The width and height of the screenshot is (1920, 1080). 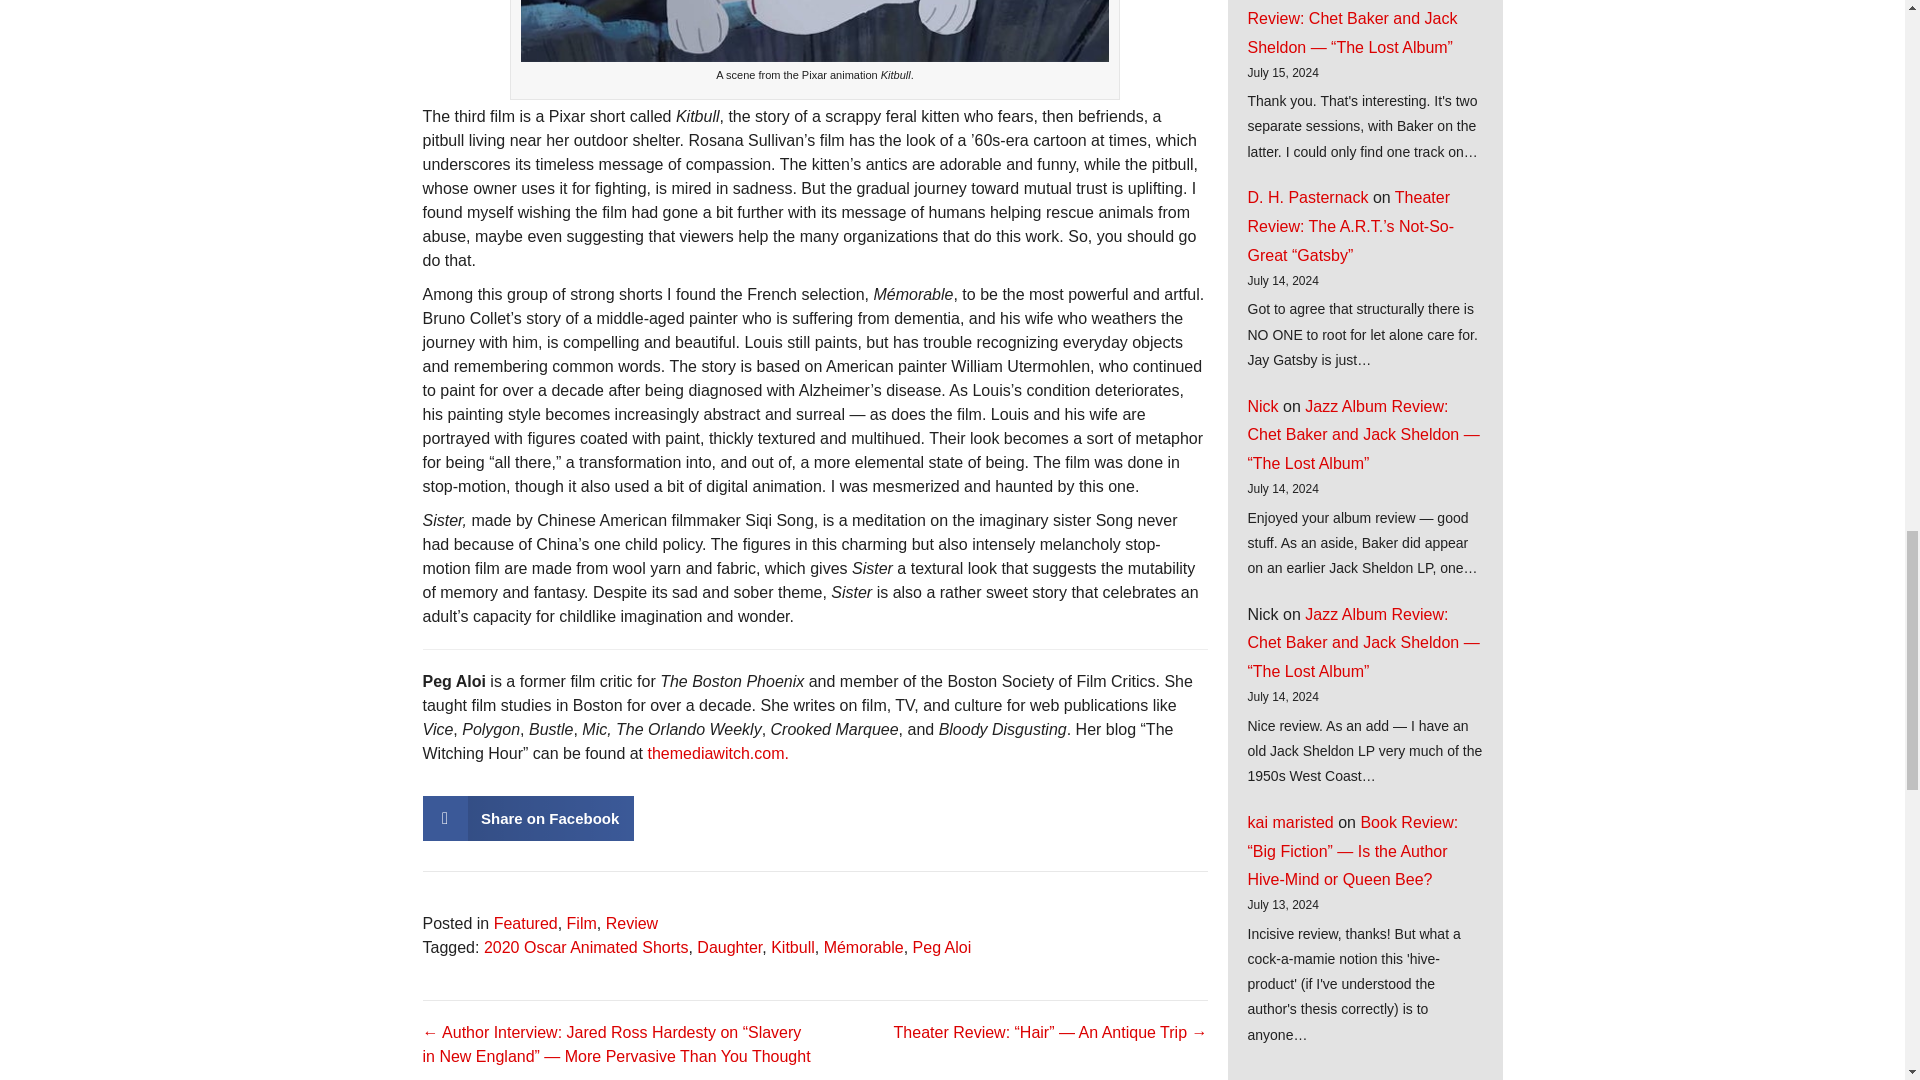 I want to click on Film, so click(x=582, y=923).